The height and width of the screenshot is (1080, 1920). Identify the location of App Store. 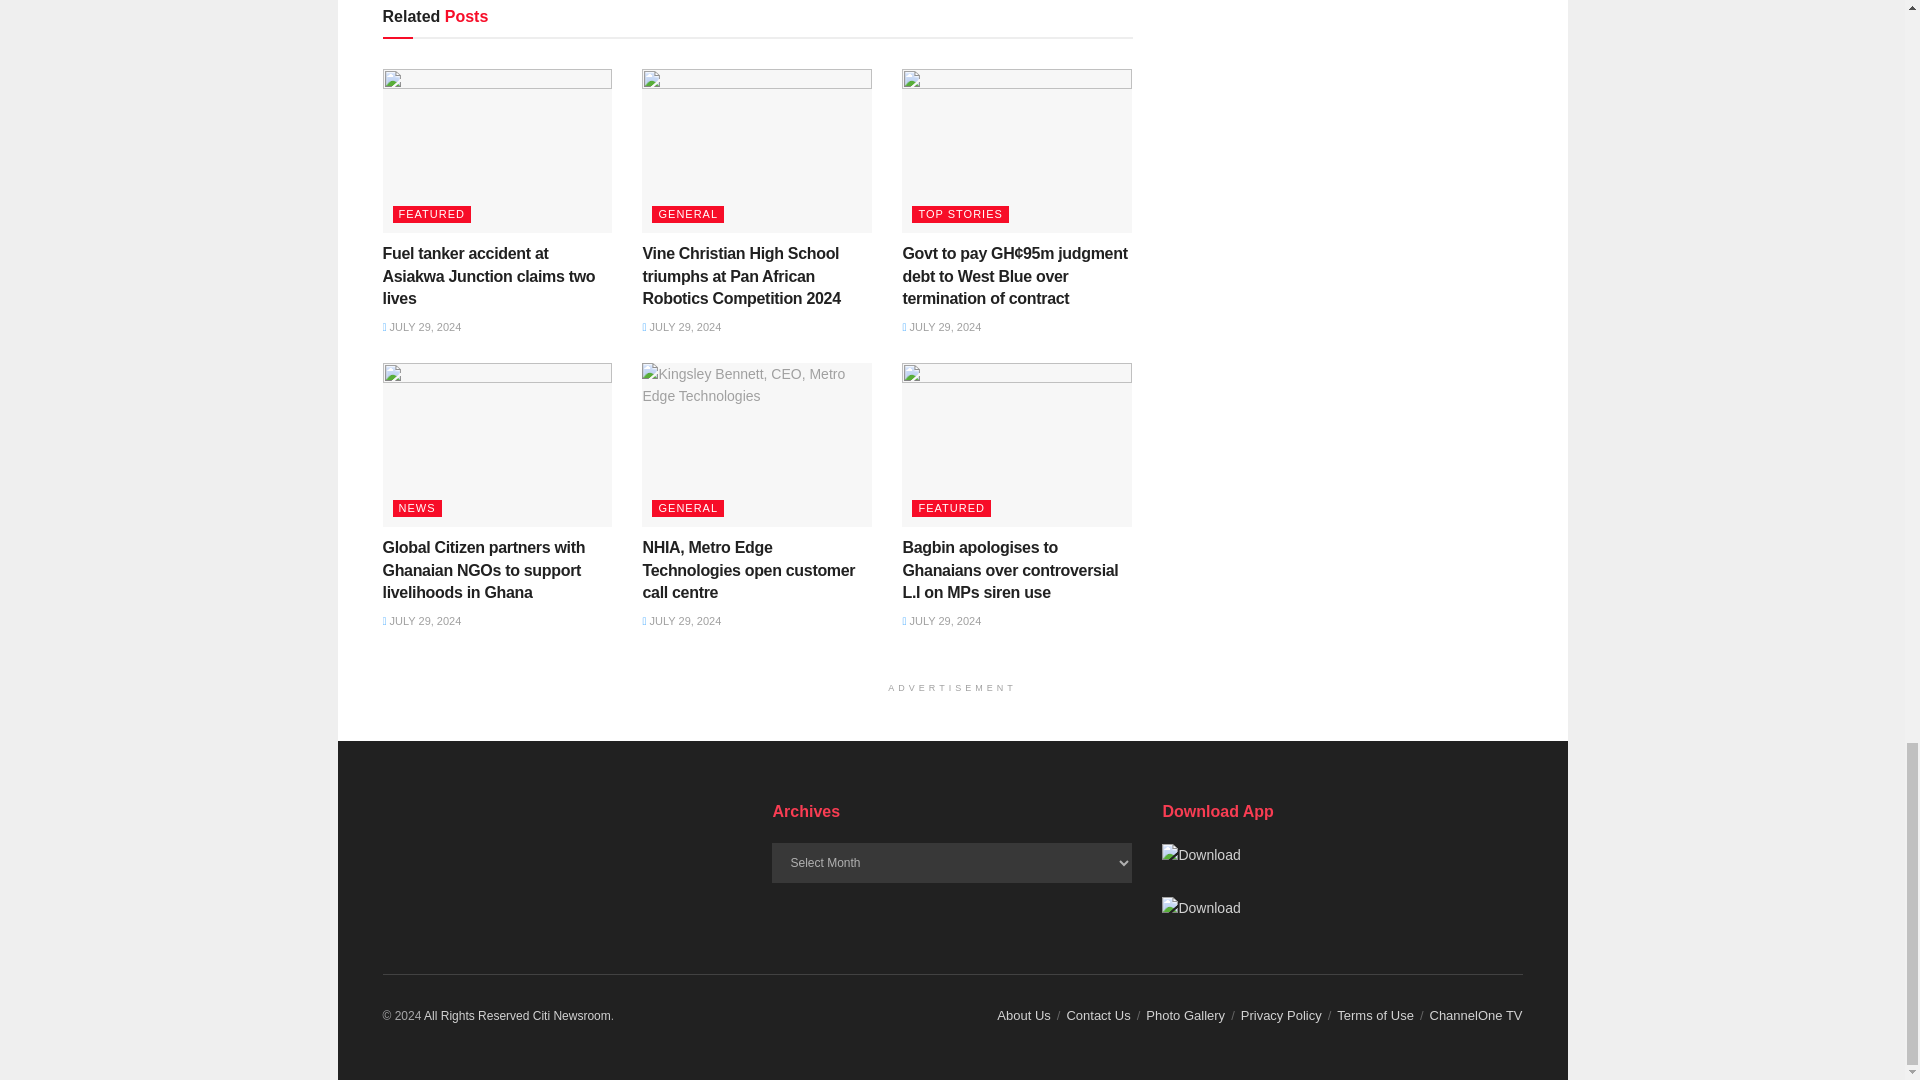
(1200, 908).